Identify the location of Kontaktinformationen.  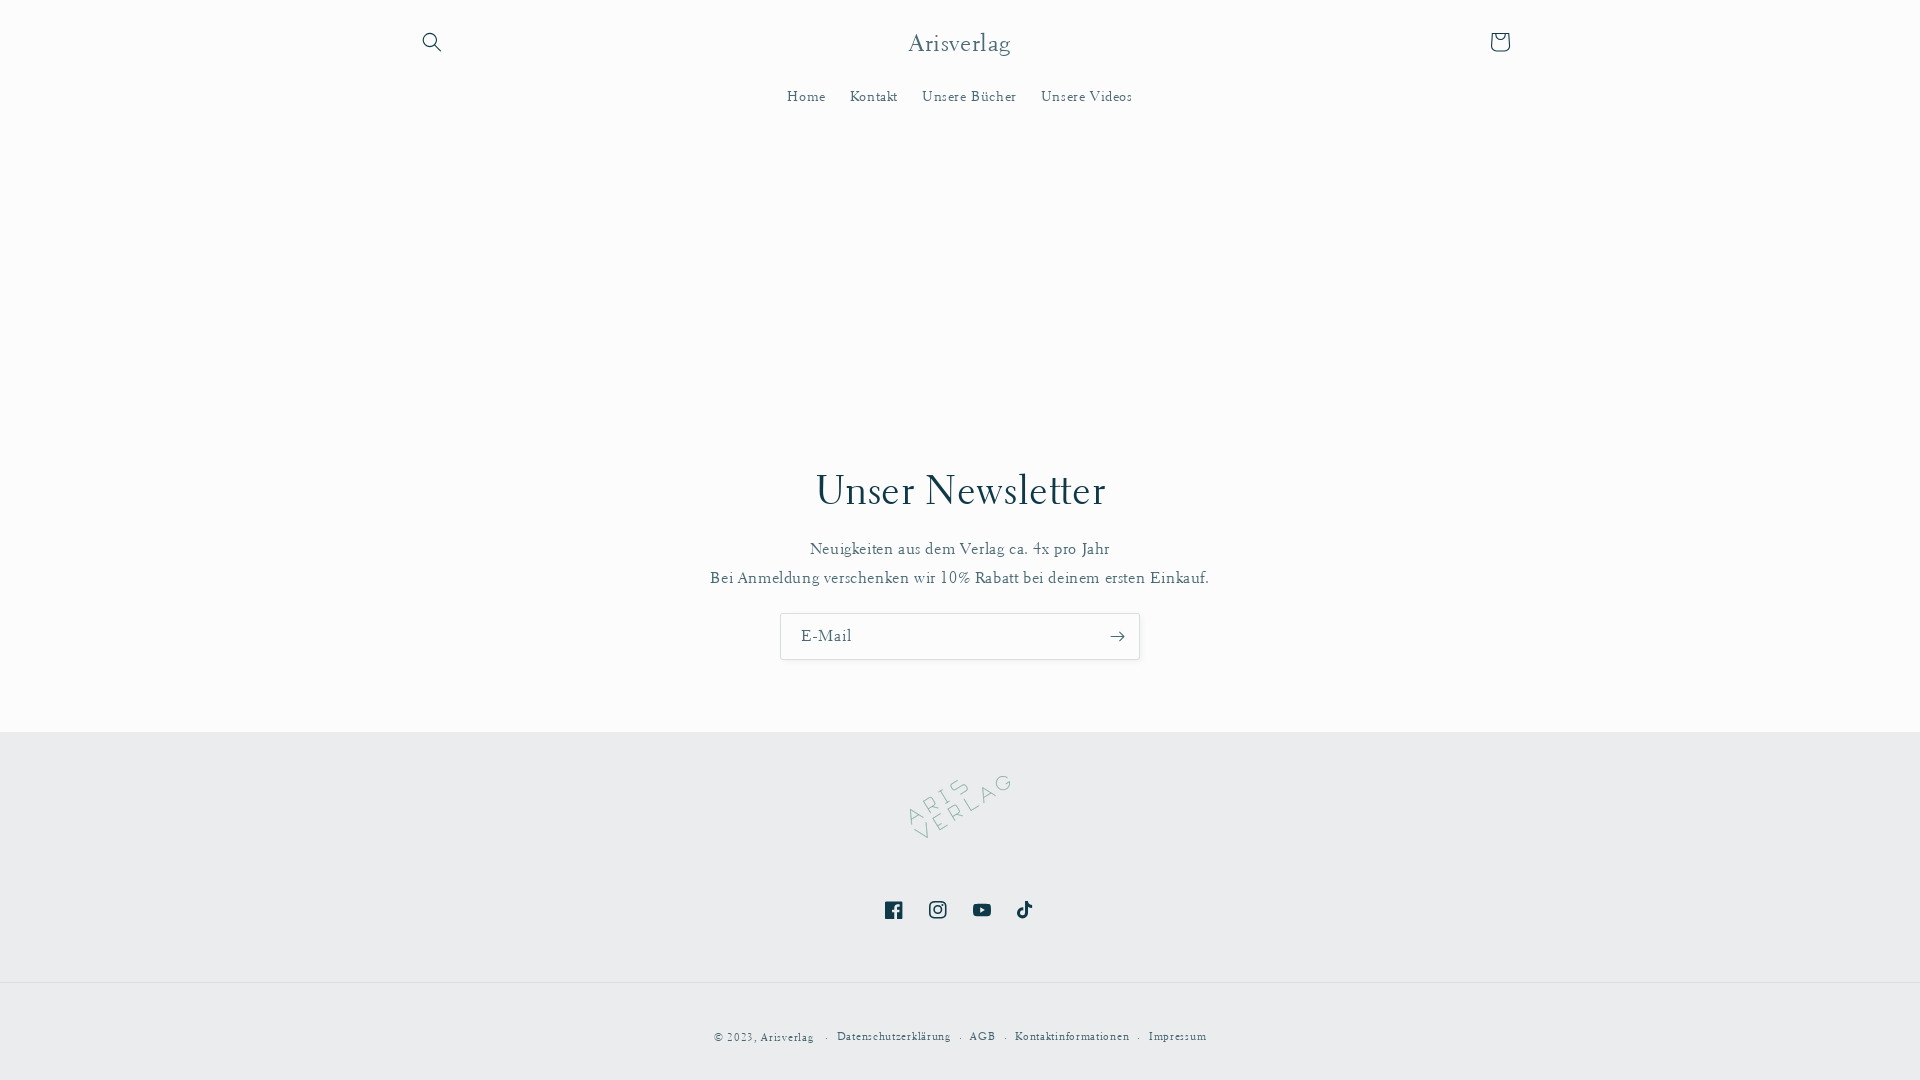
(1072, 1038).